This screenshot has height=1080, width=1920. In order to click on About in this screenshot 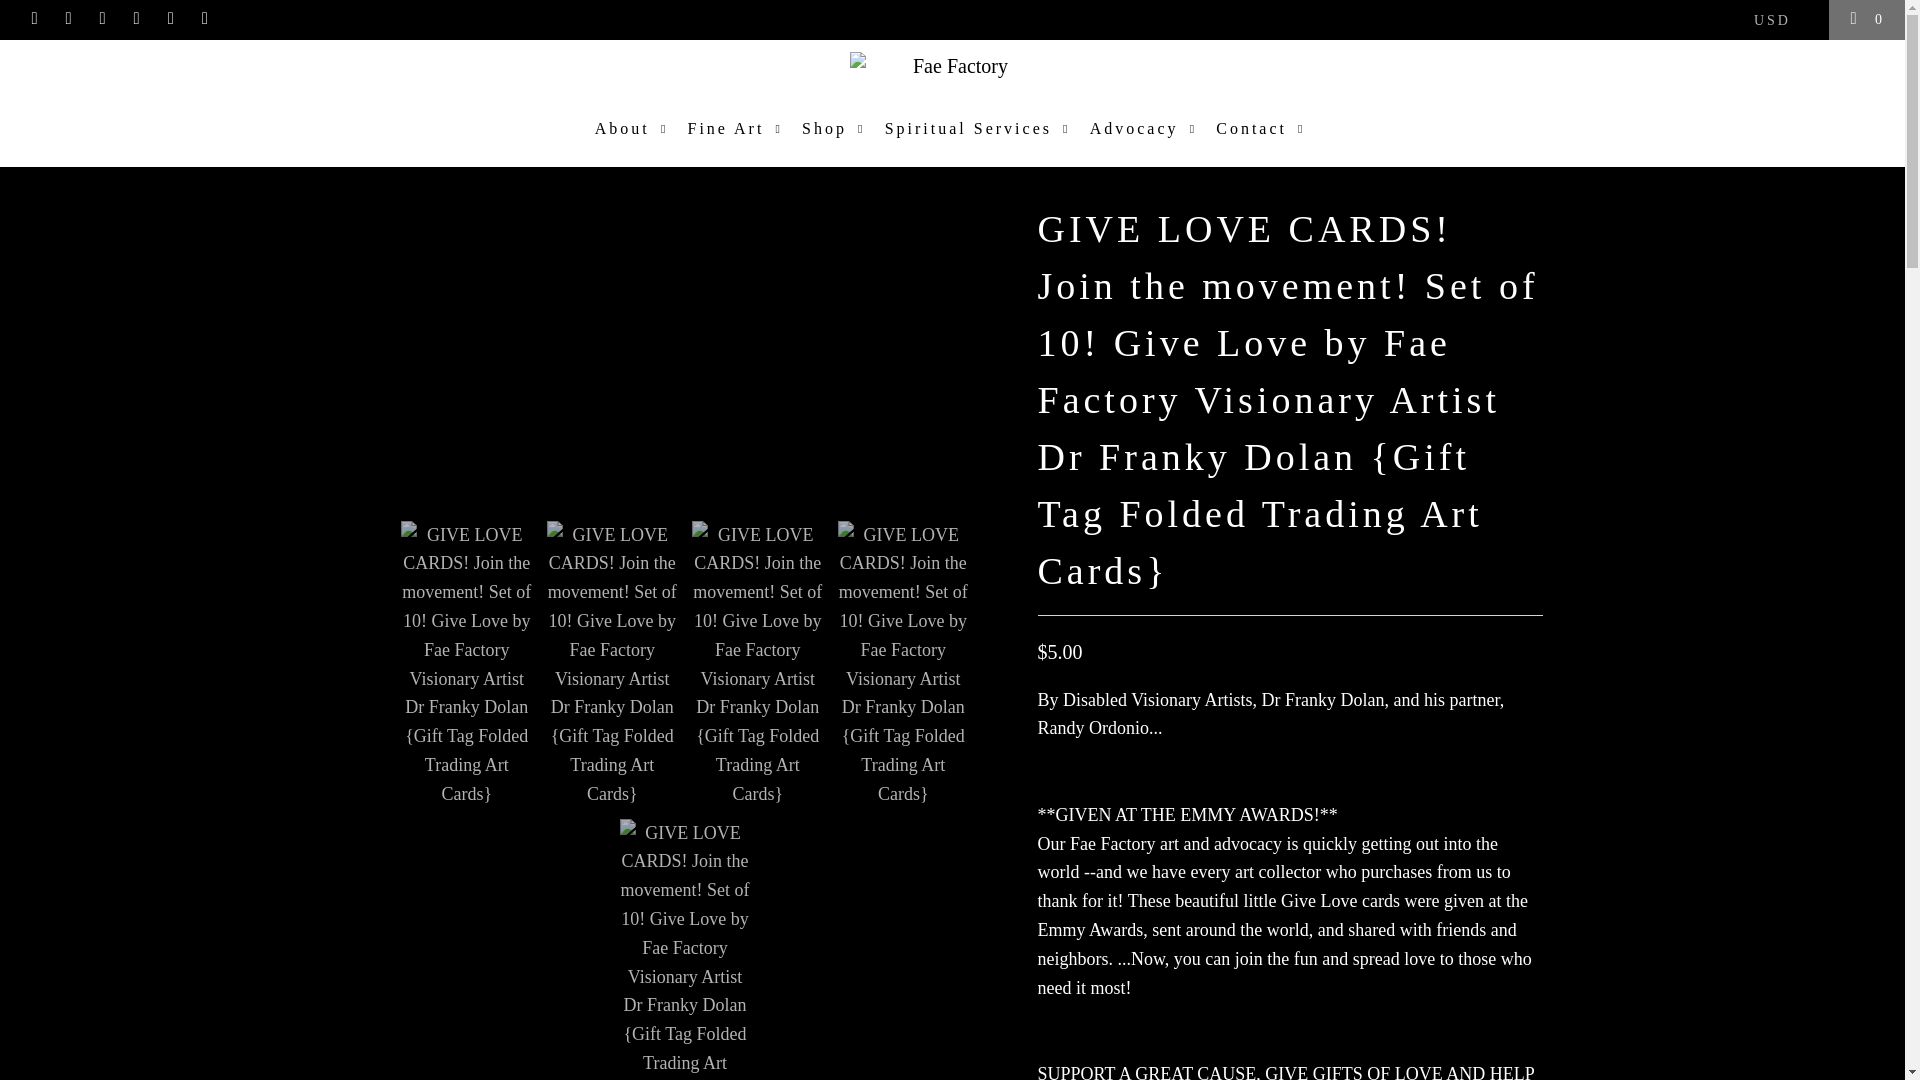, I will do `click(634, 129)`.